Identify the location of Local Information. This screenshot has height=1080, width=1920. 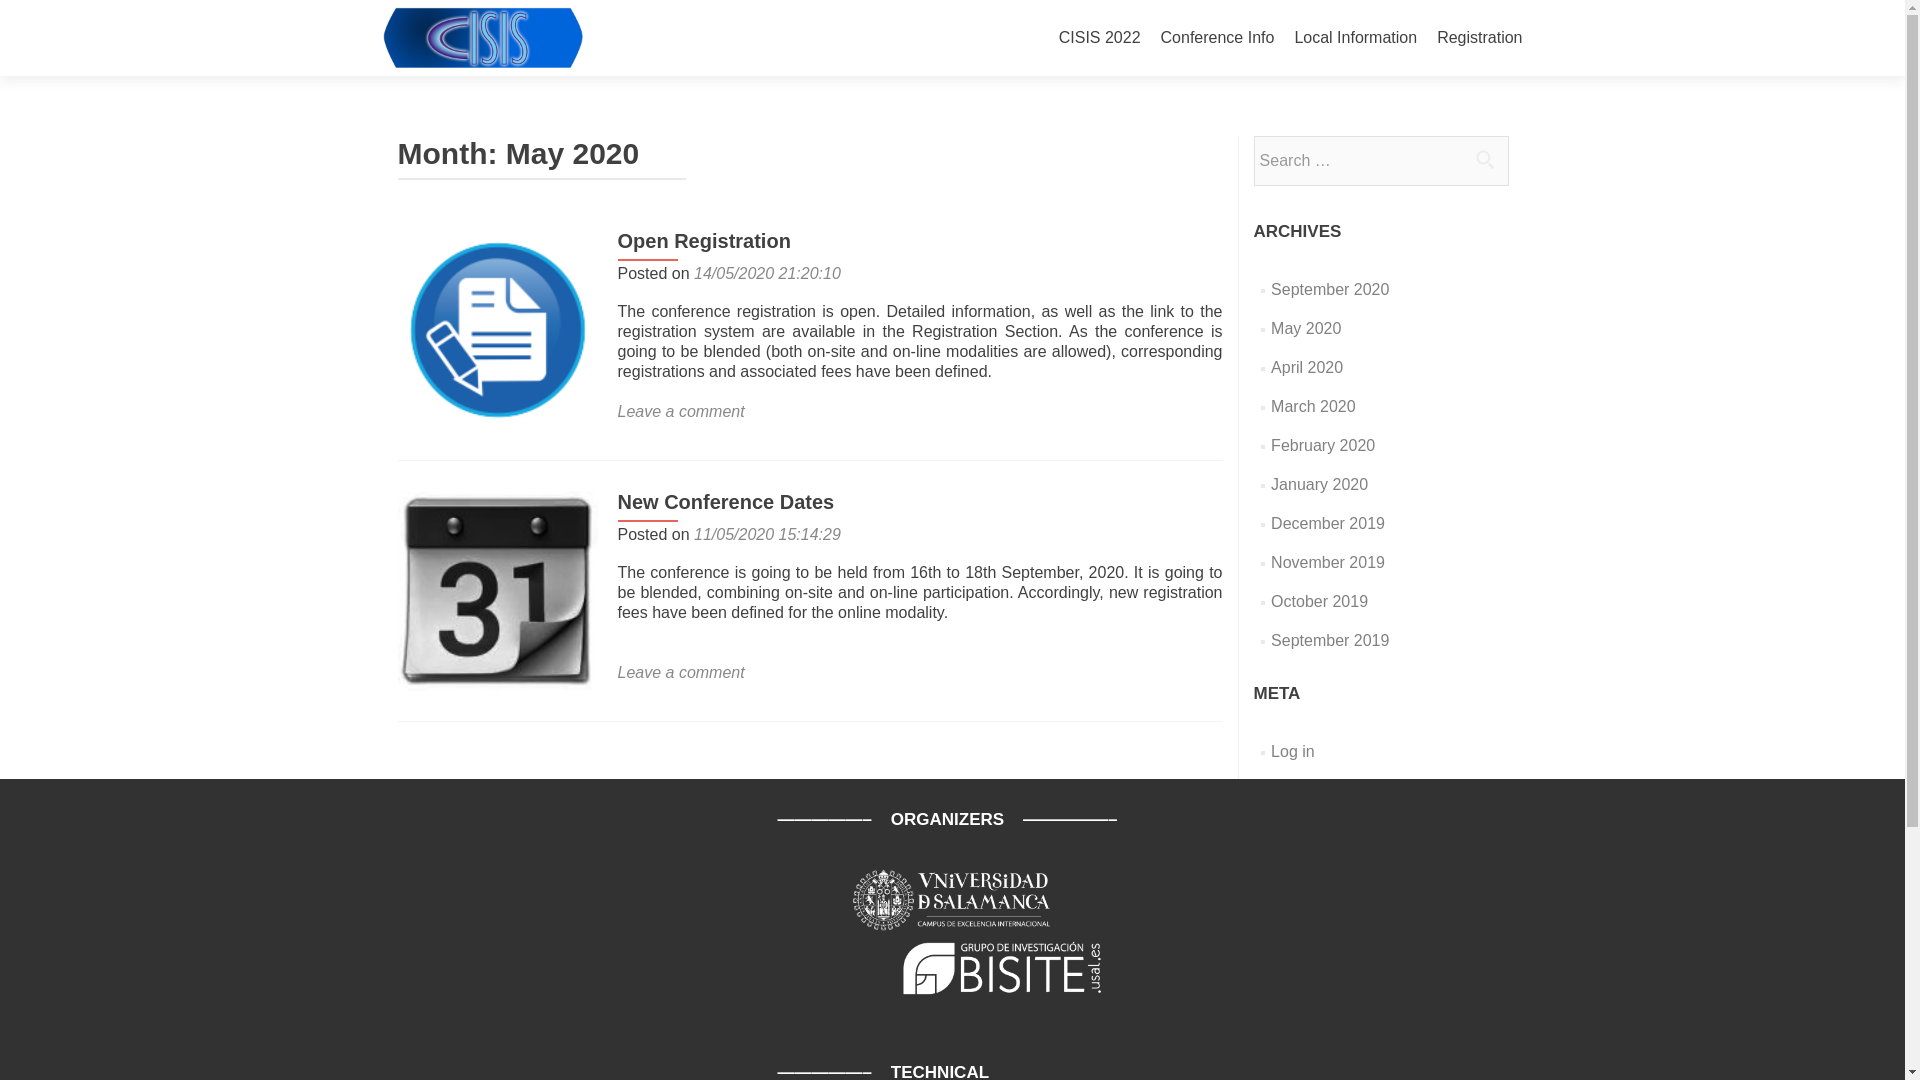
(1355, 38).